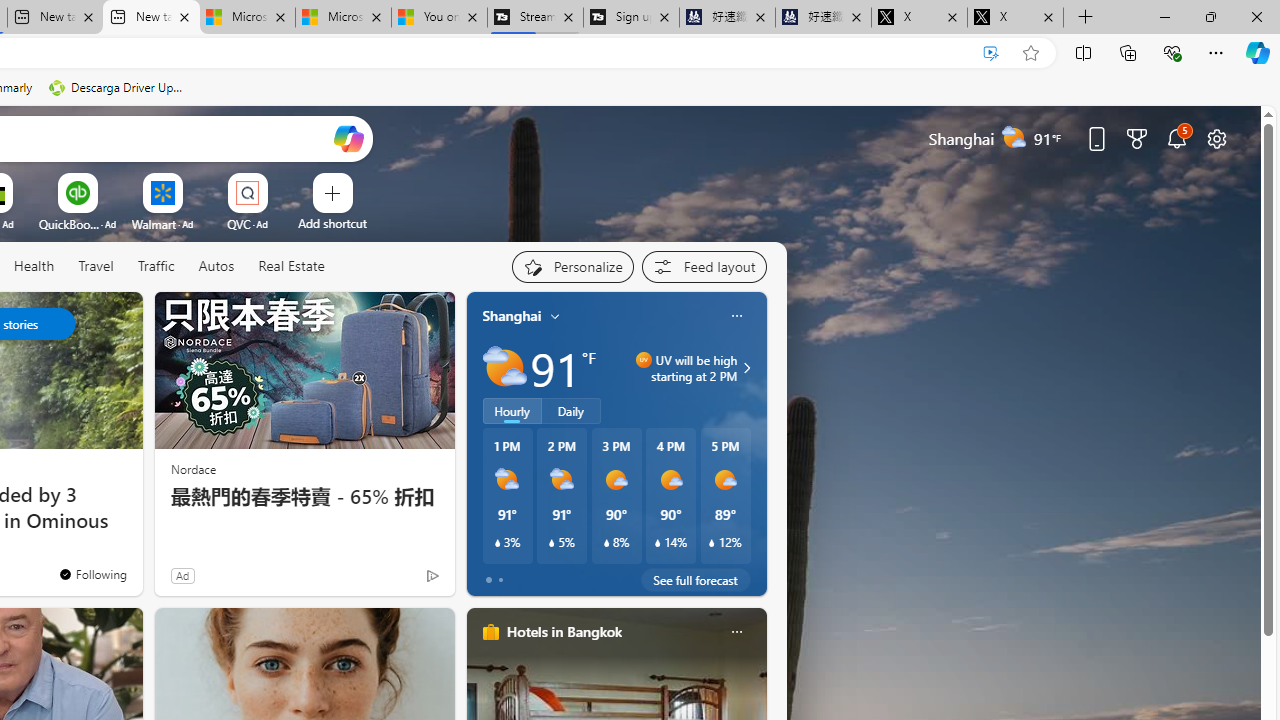  Describe the element at coordinates (118, 88) in the screenshot. I see `Descarga Driver Updater` at that location.